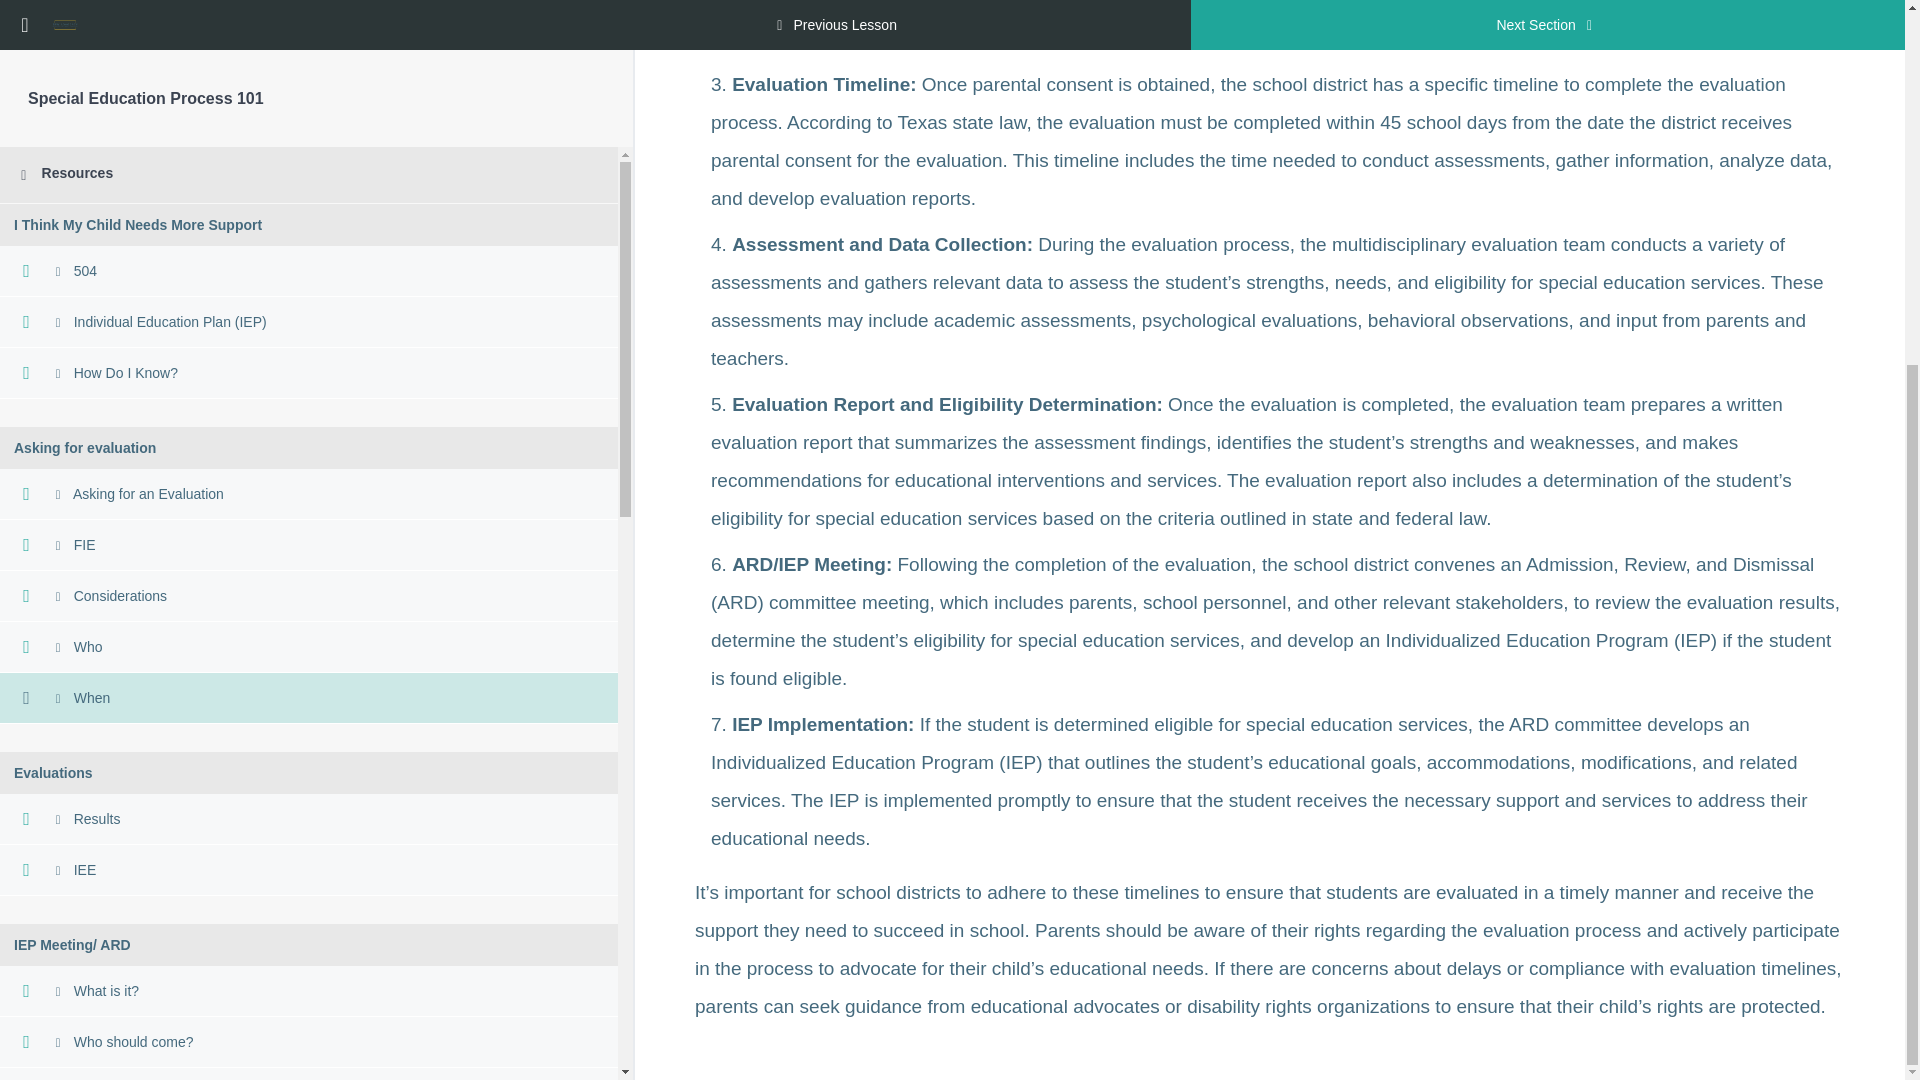  Describe the element at coordinates (309, 16) in the screenshot. I see `FIE` at that location.